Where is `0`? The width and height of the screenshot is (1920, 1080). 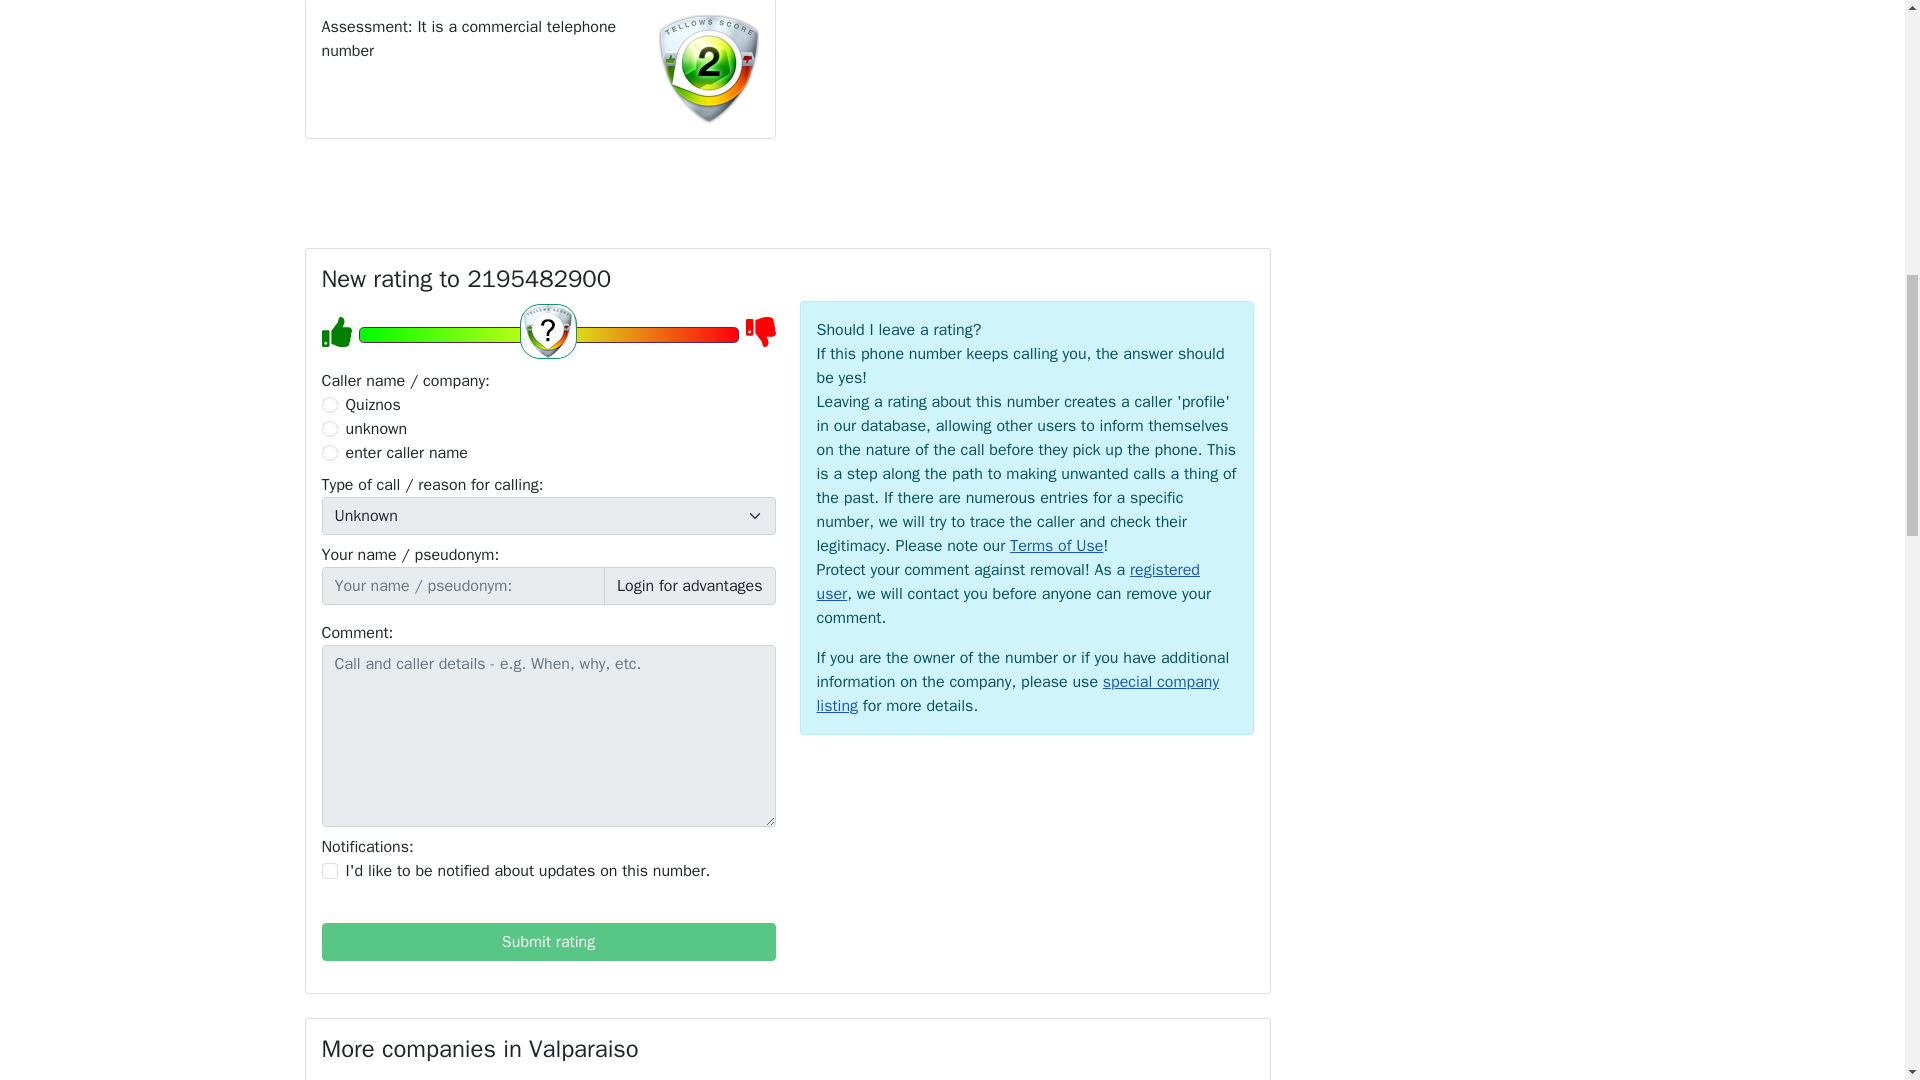 0 is located at coordinates (330, 404).